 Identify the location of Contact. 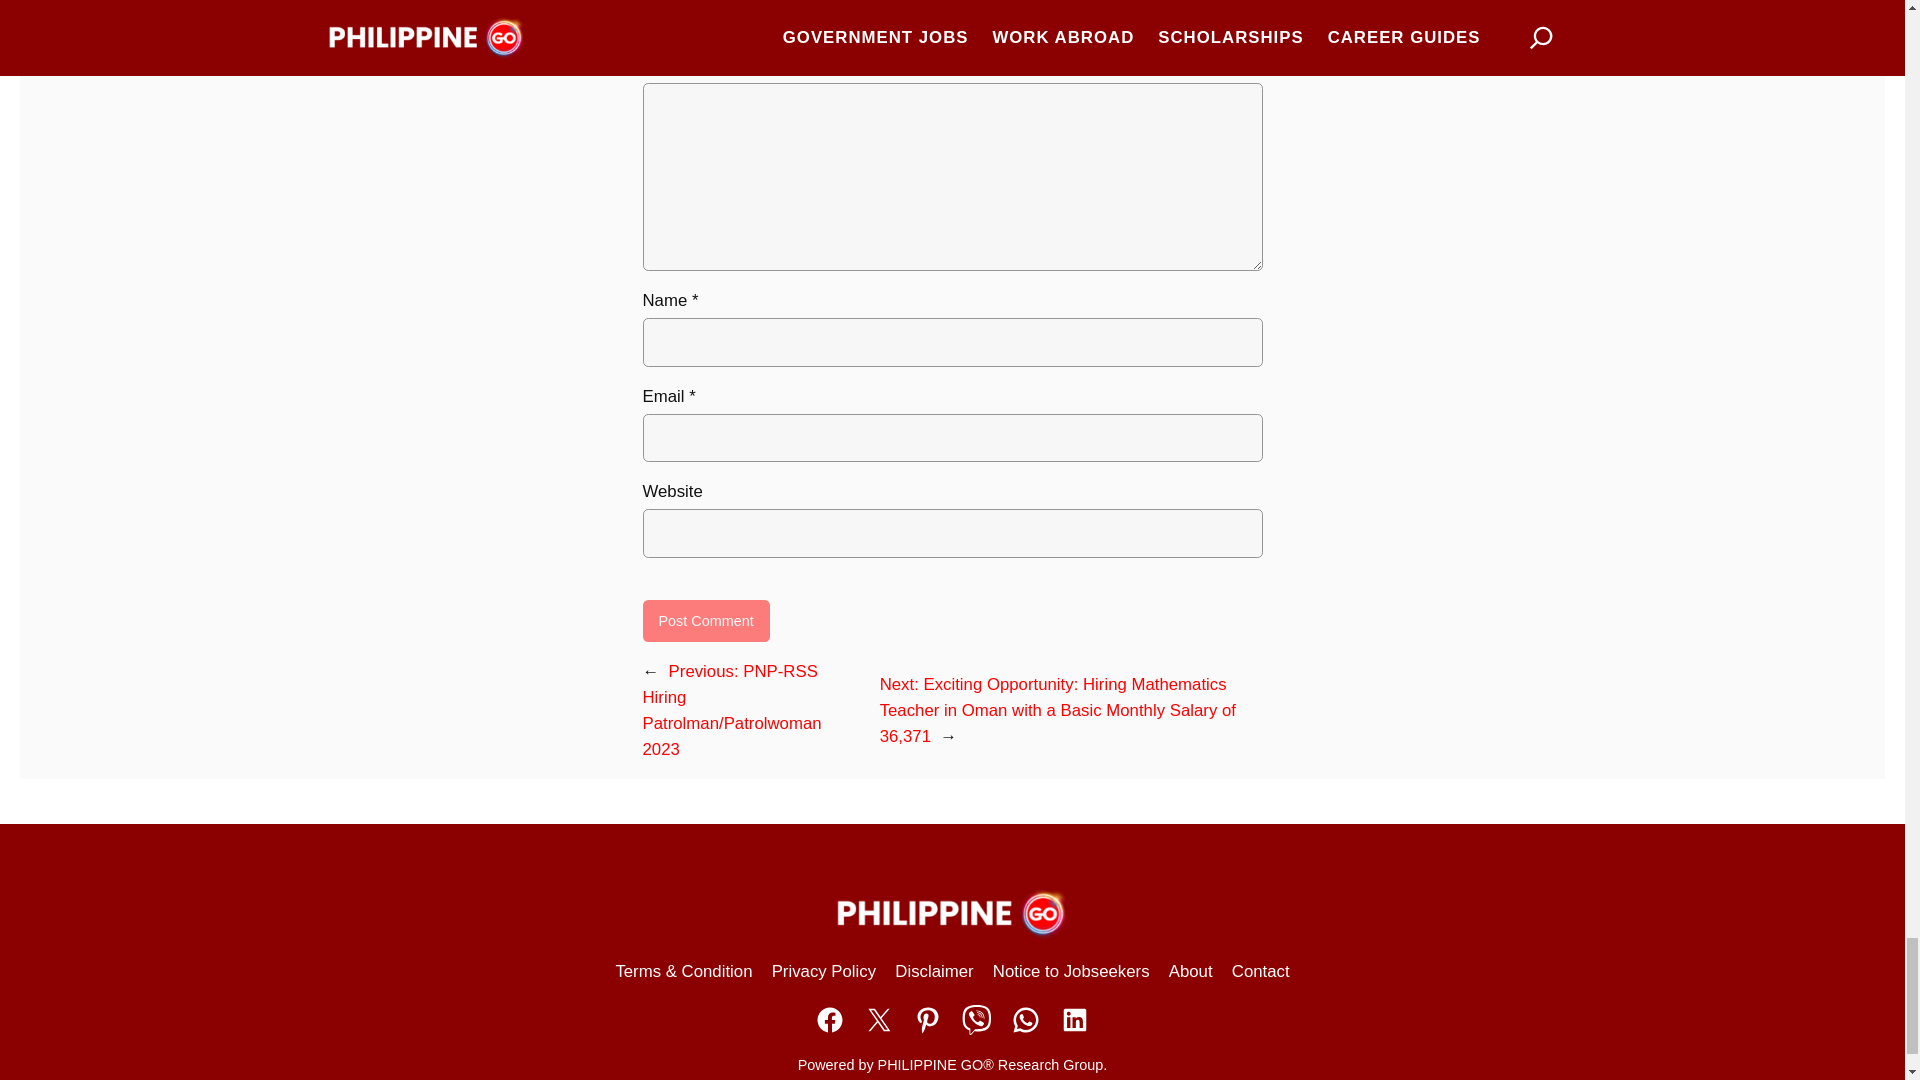
(1261, 972).